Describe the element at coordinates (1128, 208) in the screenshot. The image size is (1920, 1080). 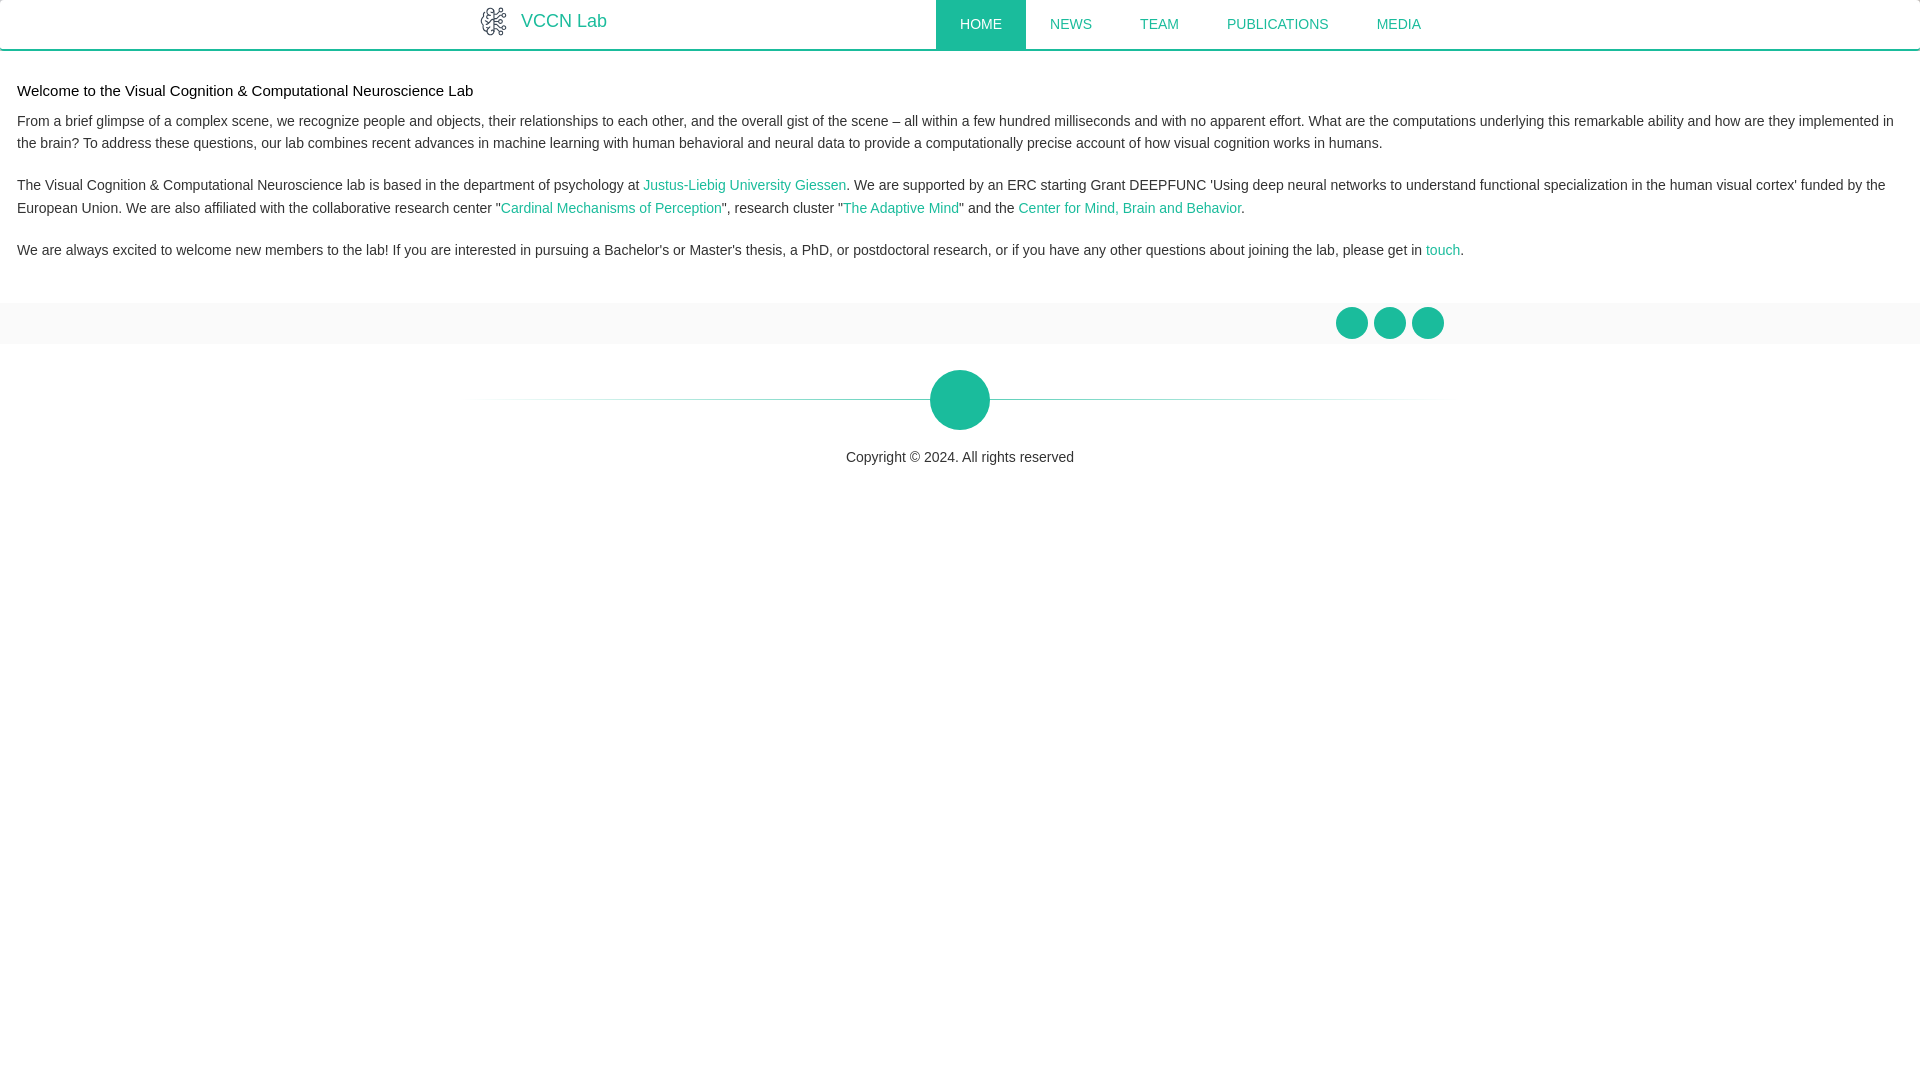
I see `Center for Mind, Brain and Behavior` at that location.